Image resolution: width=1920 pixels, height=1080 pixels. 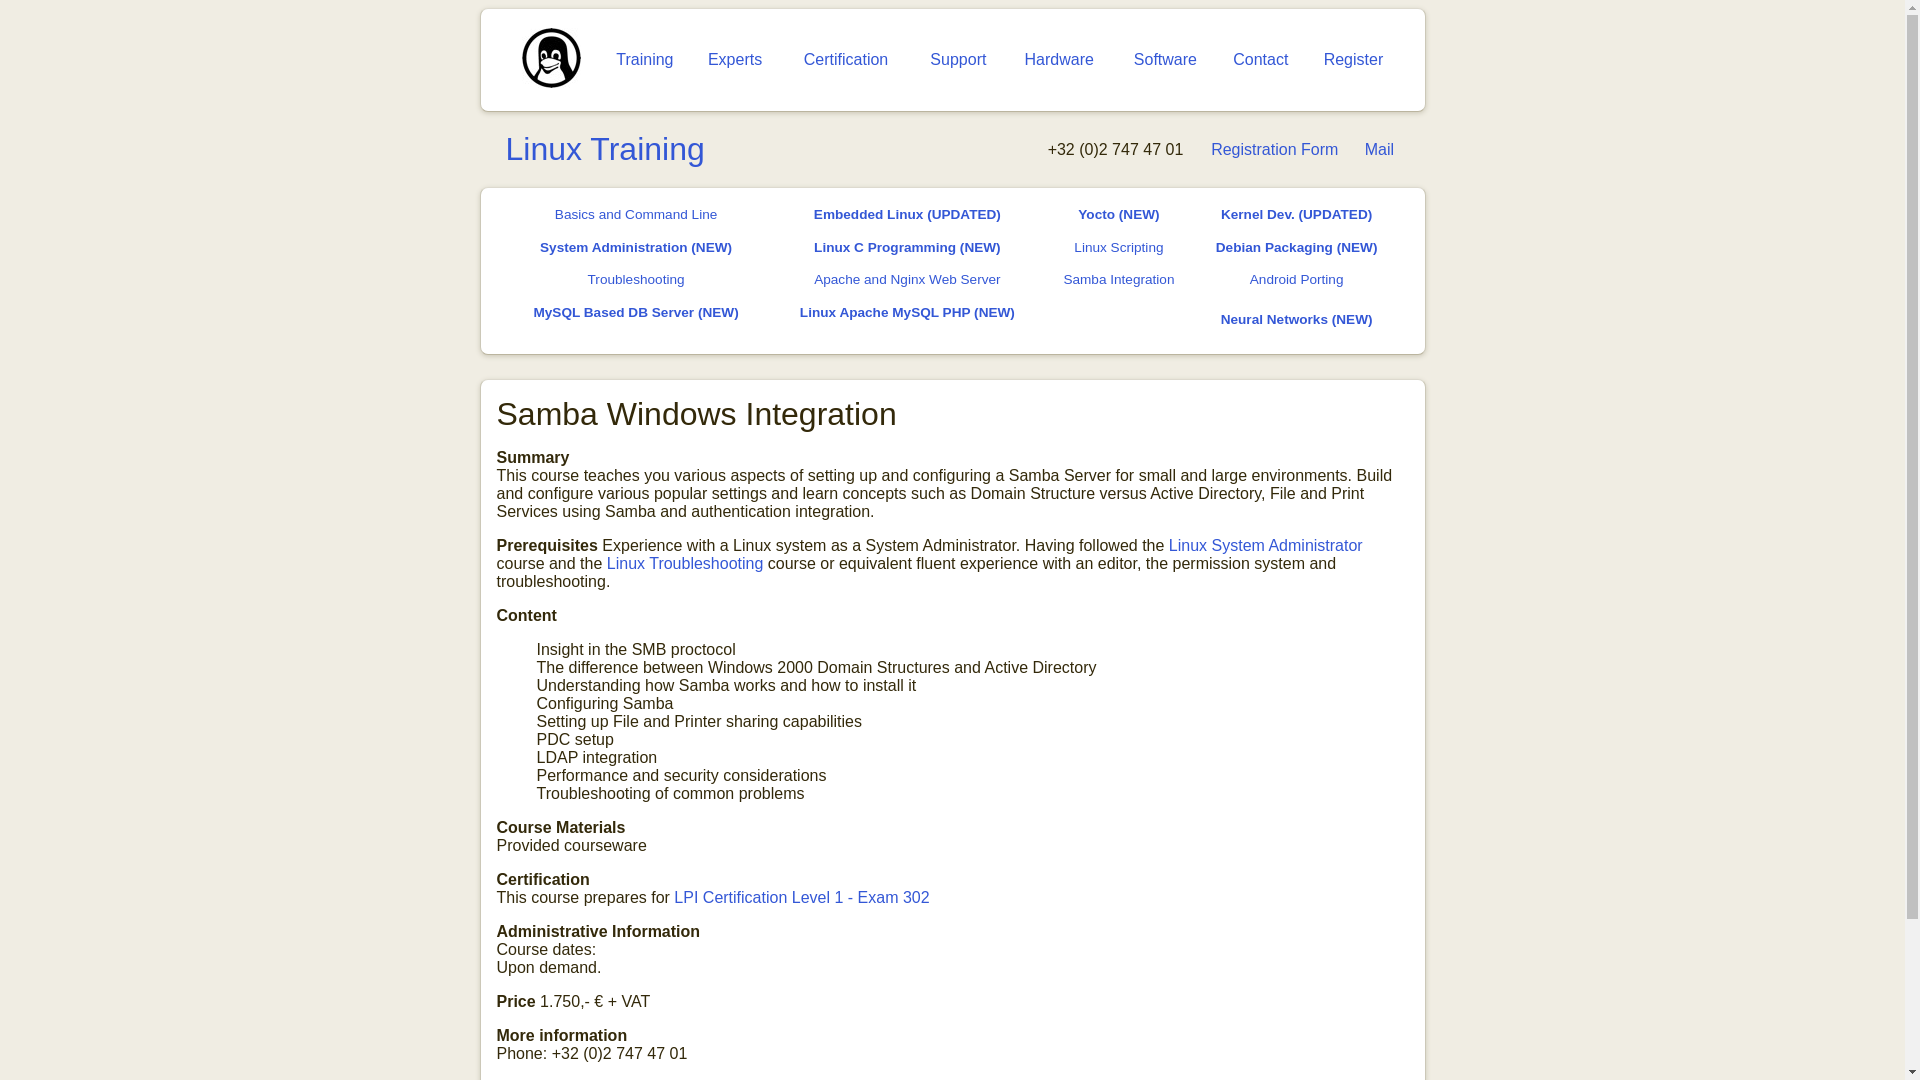 I want to click on Linux Scripting, so click(x=1118, y=246).